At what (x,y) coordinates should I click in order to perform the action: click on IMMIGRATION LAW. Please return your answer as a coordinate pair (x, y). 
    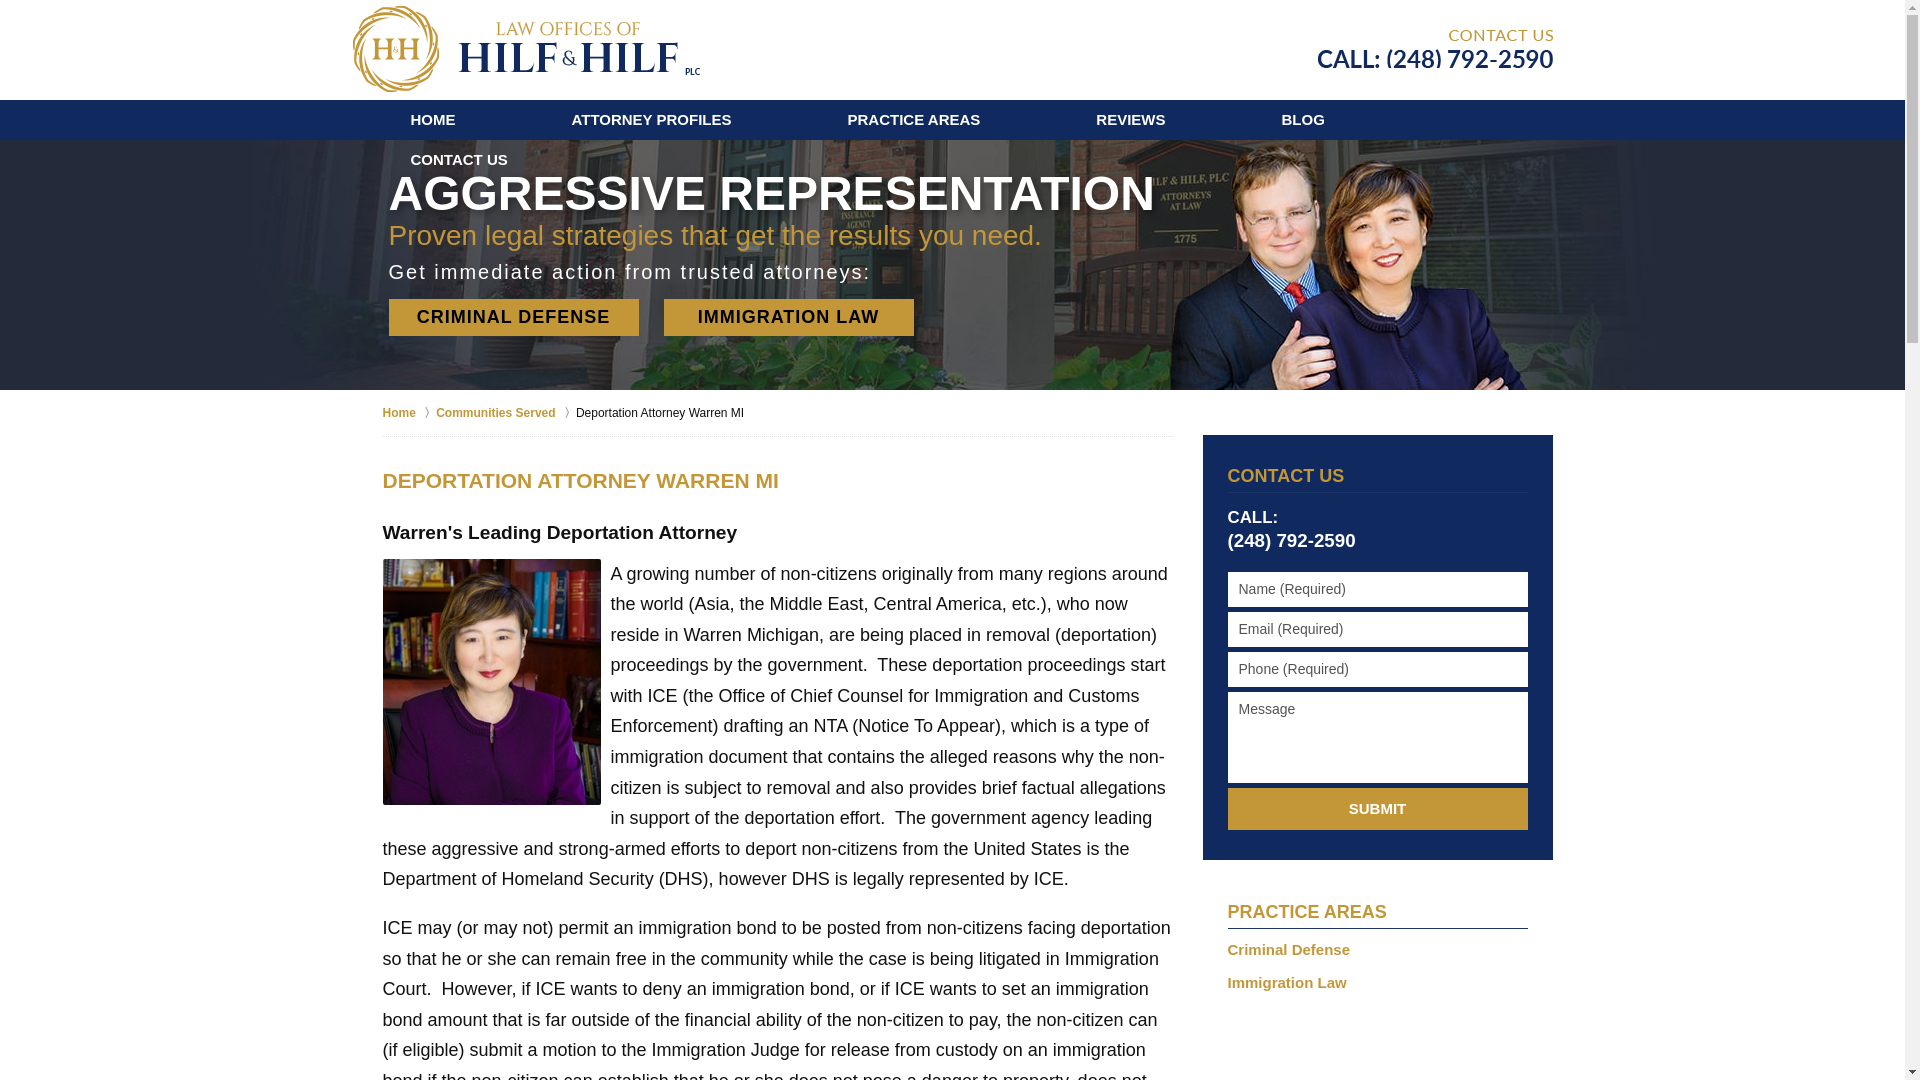
    Looking at the image, I should click on (788, 317).